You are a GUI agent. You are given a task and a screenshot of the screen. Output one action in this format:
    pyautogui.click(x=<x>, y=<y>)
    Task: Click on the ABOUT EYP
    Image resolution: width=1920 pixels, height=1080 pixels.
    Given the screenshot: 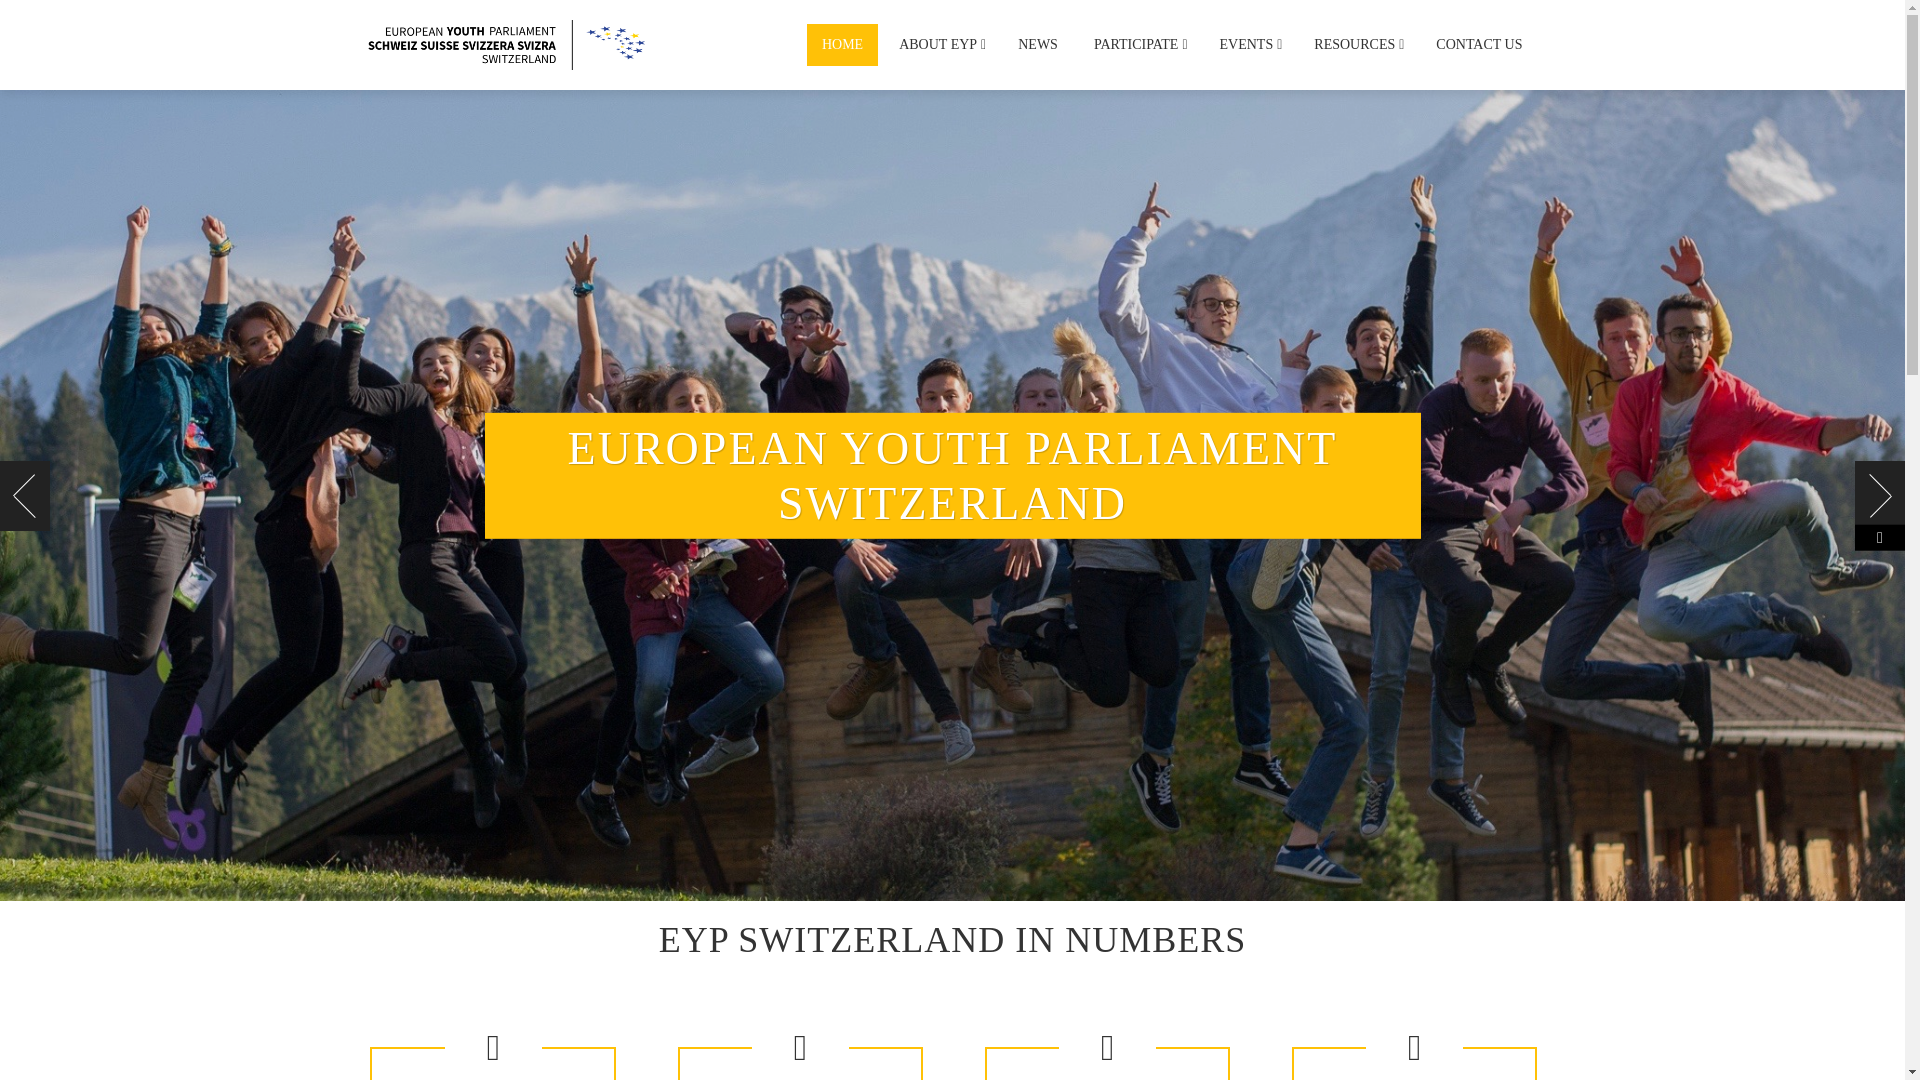 What is the action you would take?
    pyautogui.click(x=940, y=44)
    